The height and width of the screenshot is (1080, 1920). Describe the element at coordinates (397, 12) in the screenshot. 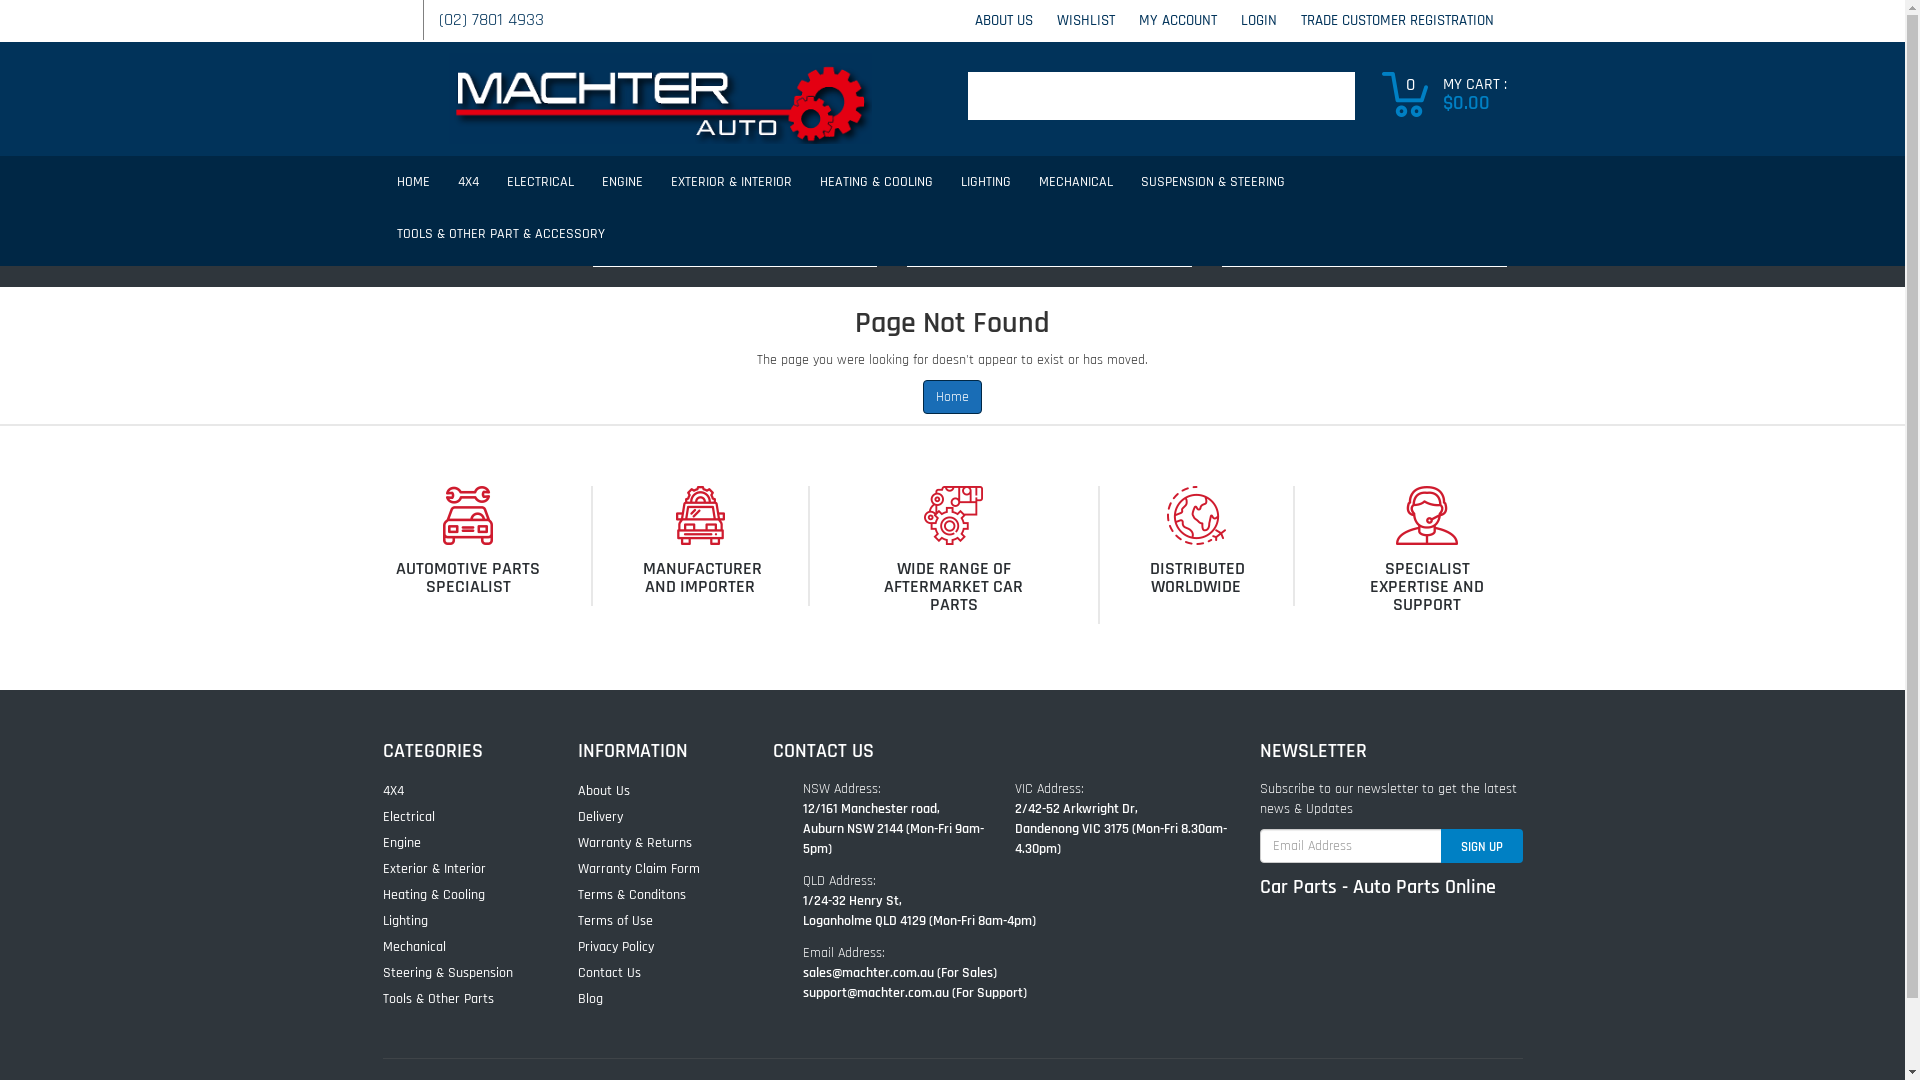

I see `Machter on Youtube` at that location.